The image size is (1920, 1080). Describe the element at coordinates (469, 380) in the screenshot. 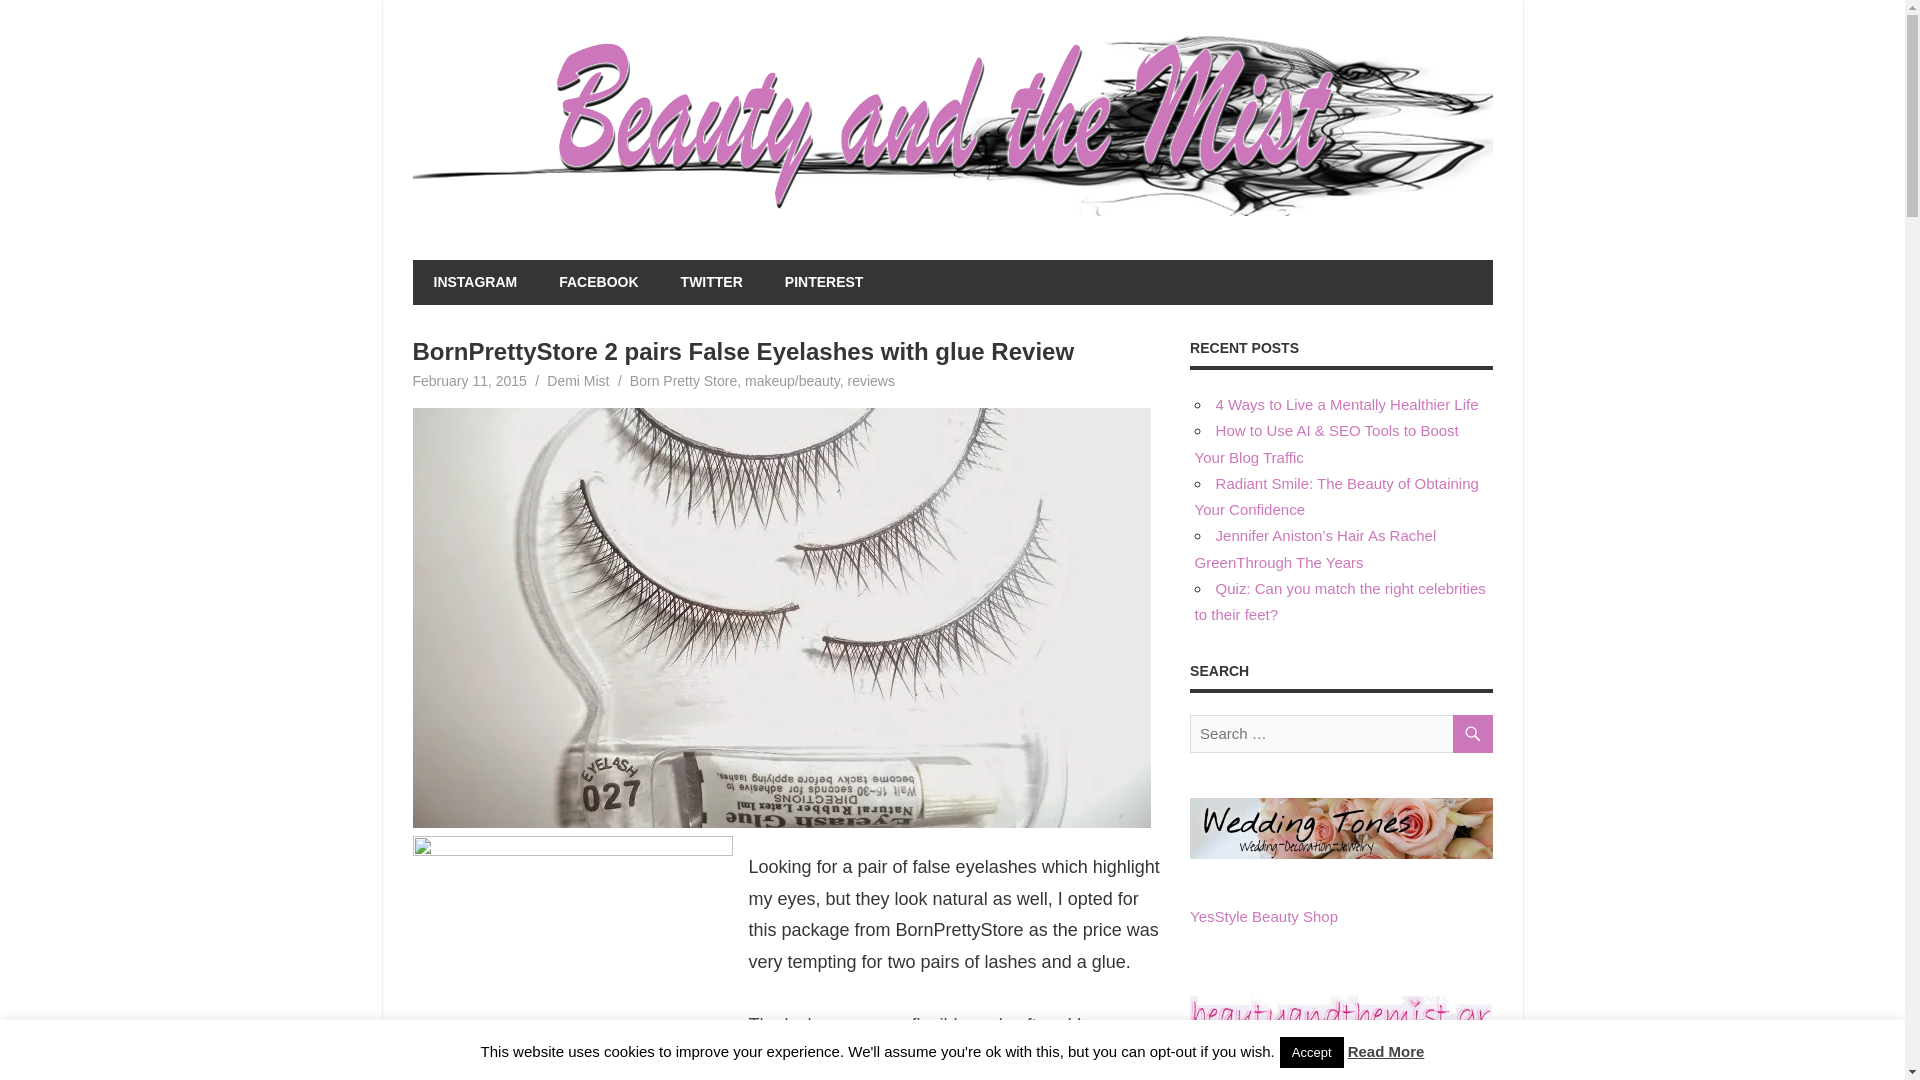

I see `February 11, 2015` at that location.